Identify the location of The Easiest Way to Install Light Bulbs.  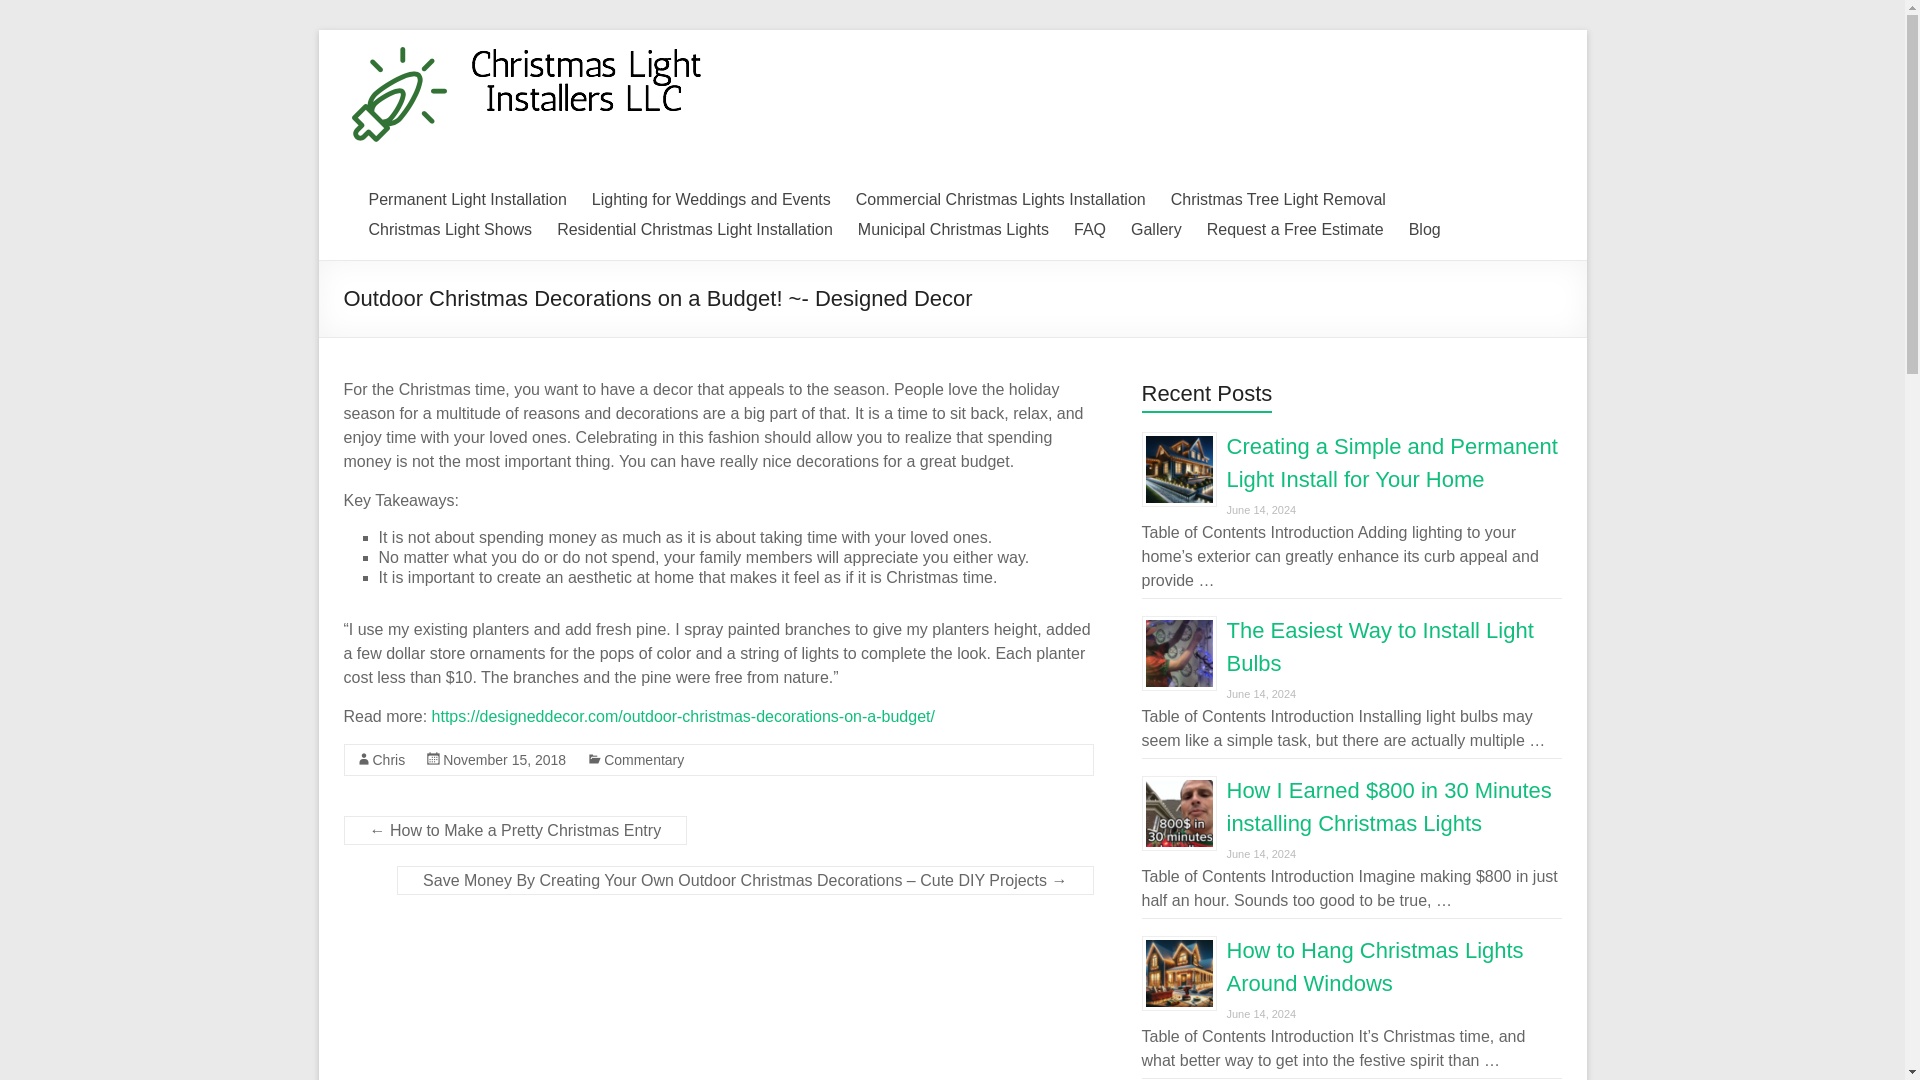
(1379, 646).